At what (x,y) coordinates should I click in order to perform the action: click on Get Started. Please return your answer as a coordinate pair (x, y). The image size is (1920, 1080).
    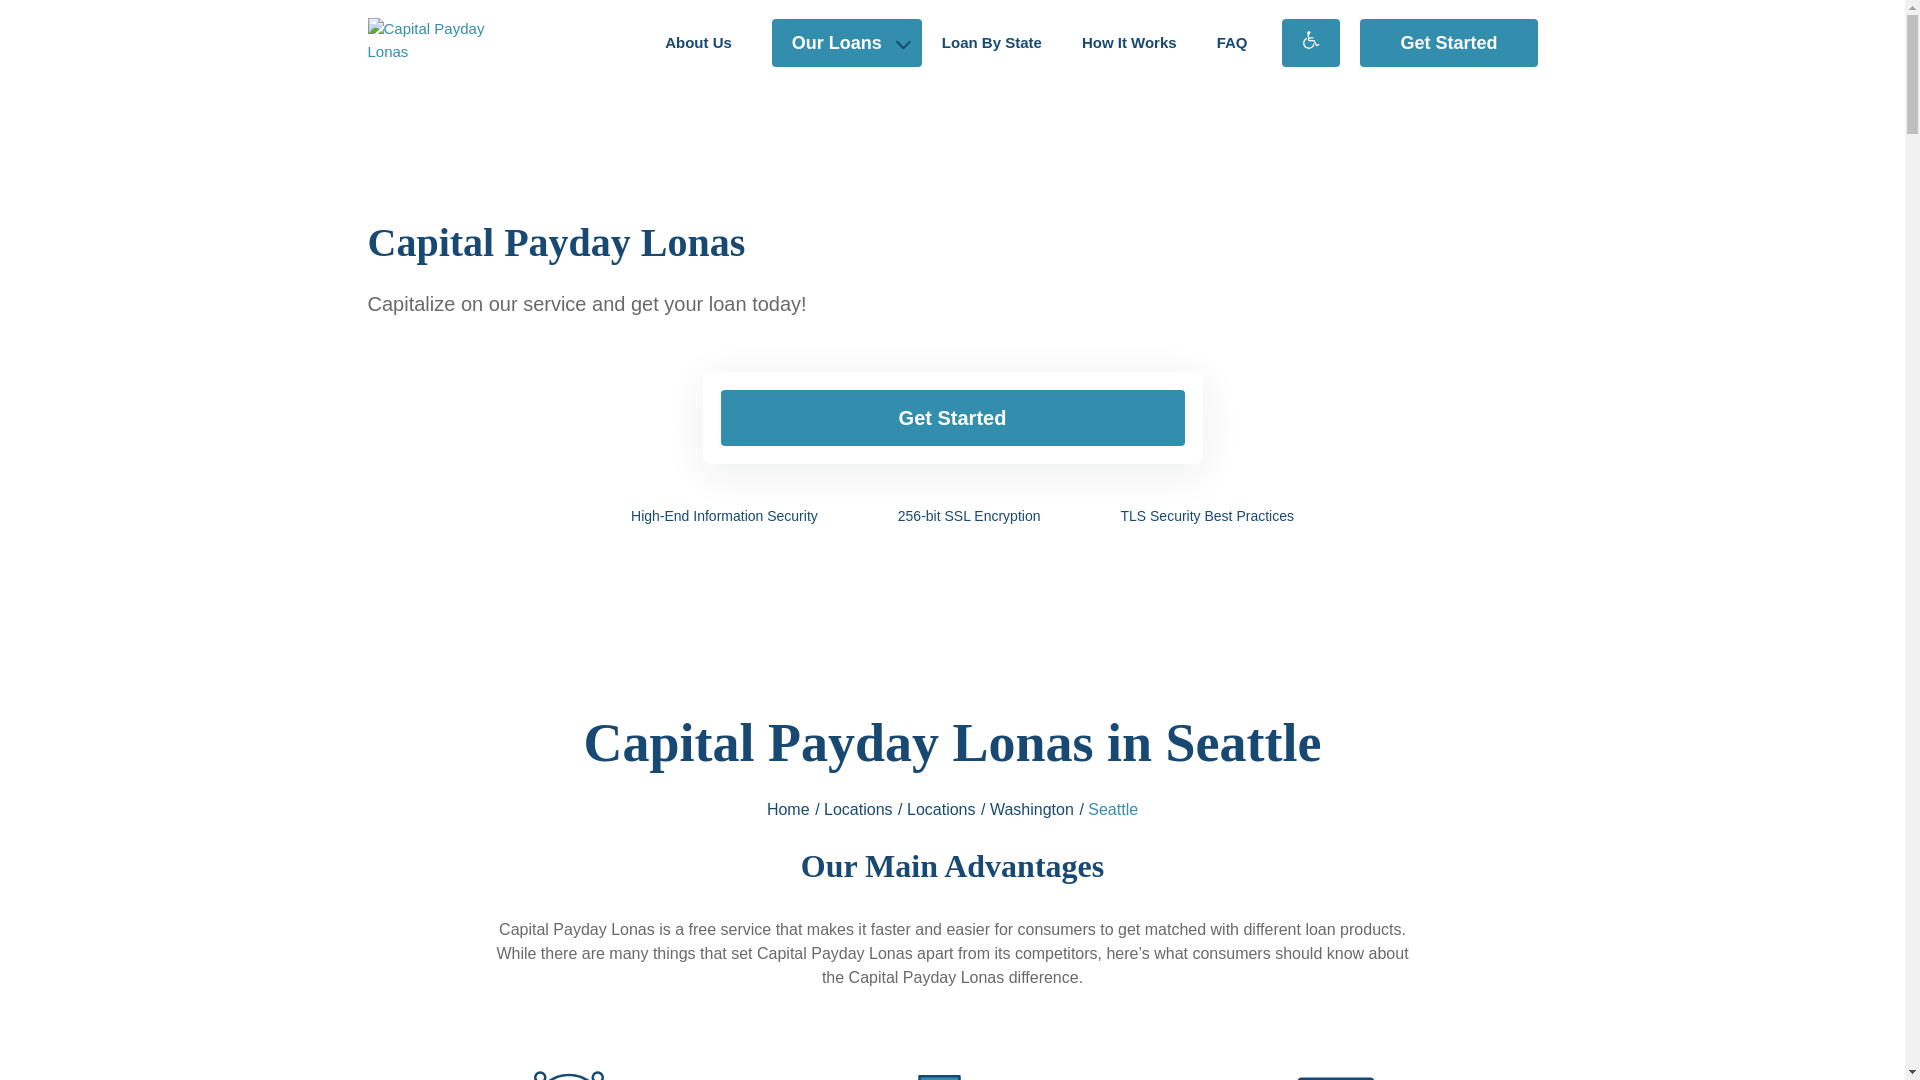
    Looking at the image, I should click on (952, 418).